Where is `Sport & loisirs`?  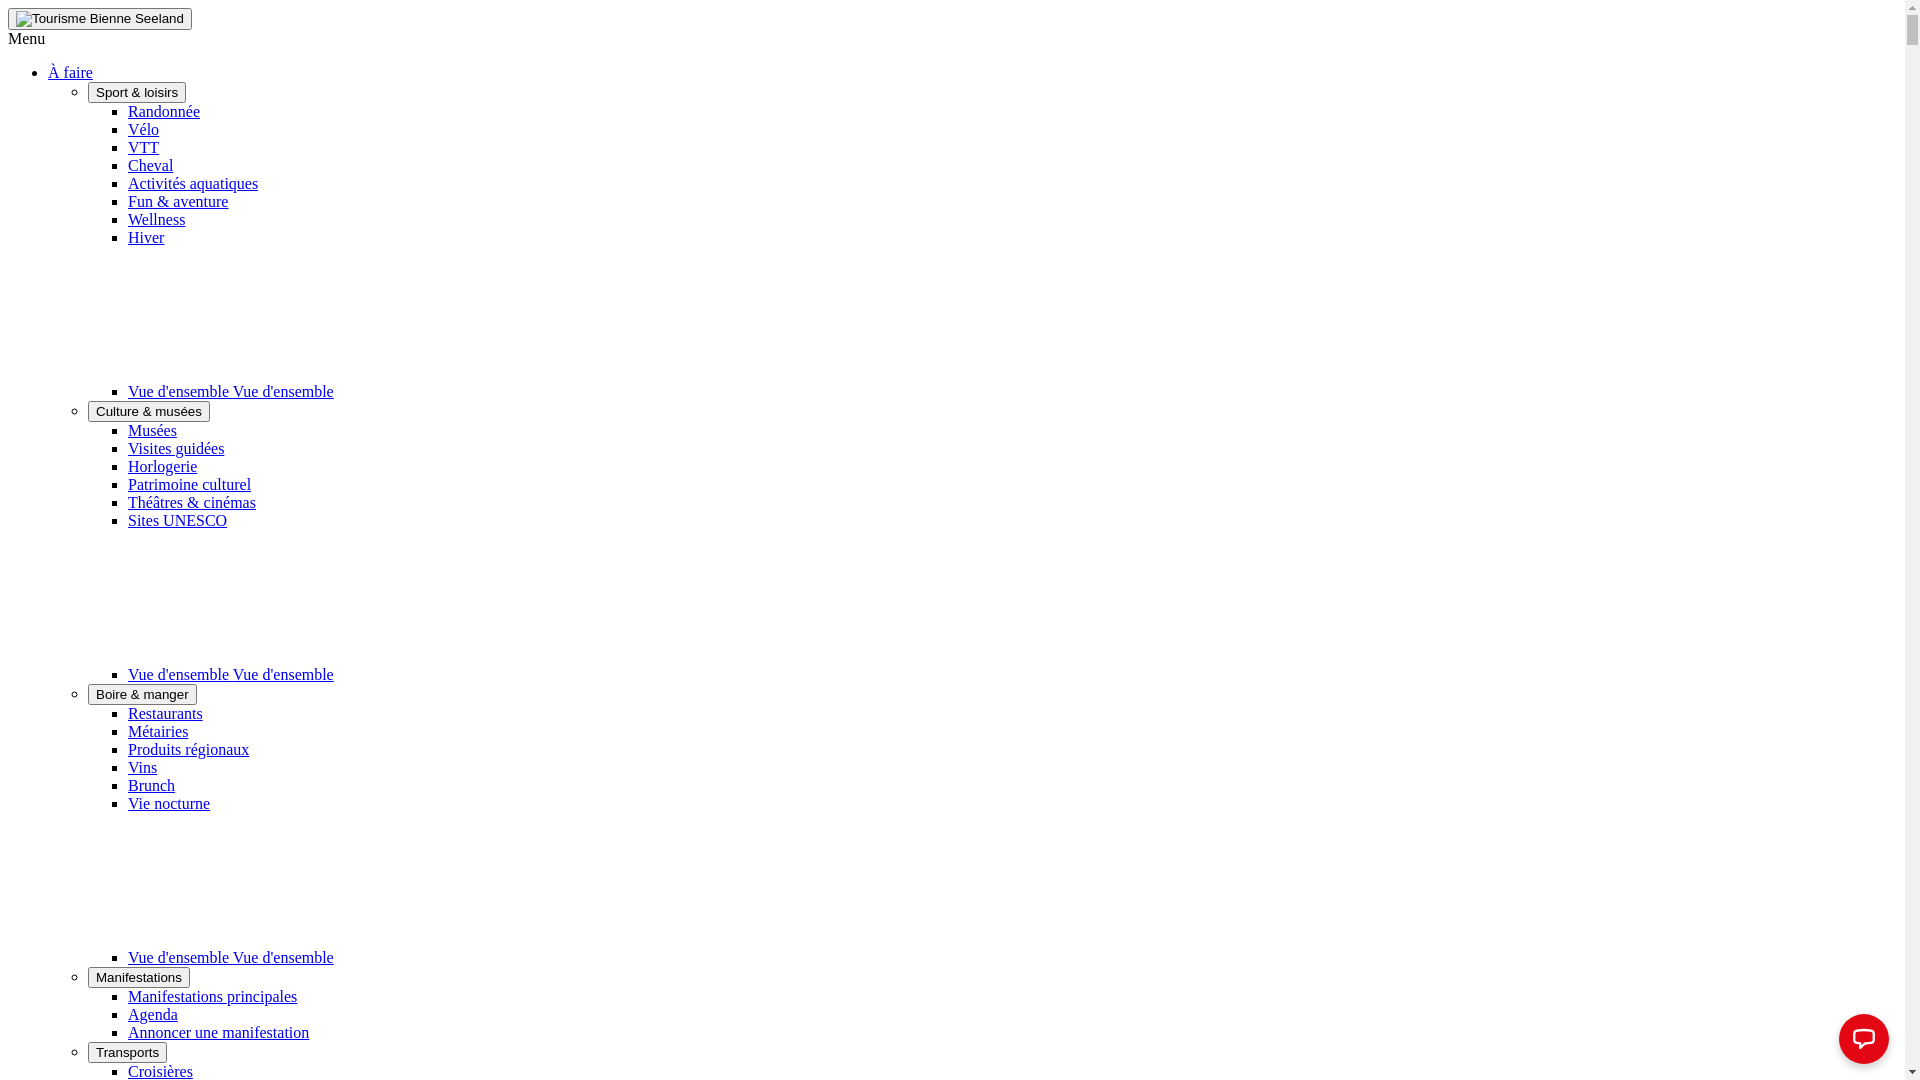 Sport & loisirs is located at coordinates (137, 92).